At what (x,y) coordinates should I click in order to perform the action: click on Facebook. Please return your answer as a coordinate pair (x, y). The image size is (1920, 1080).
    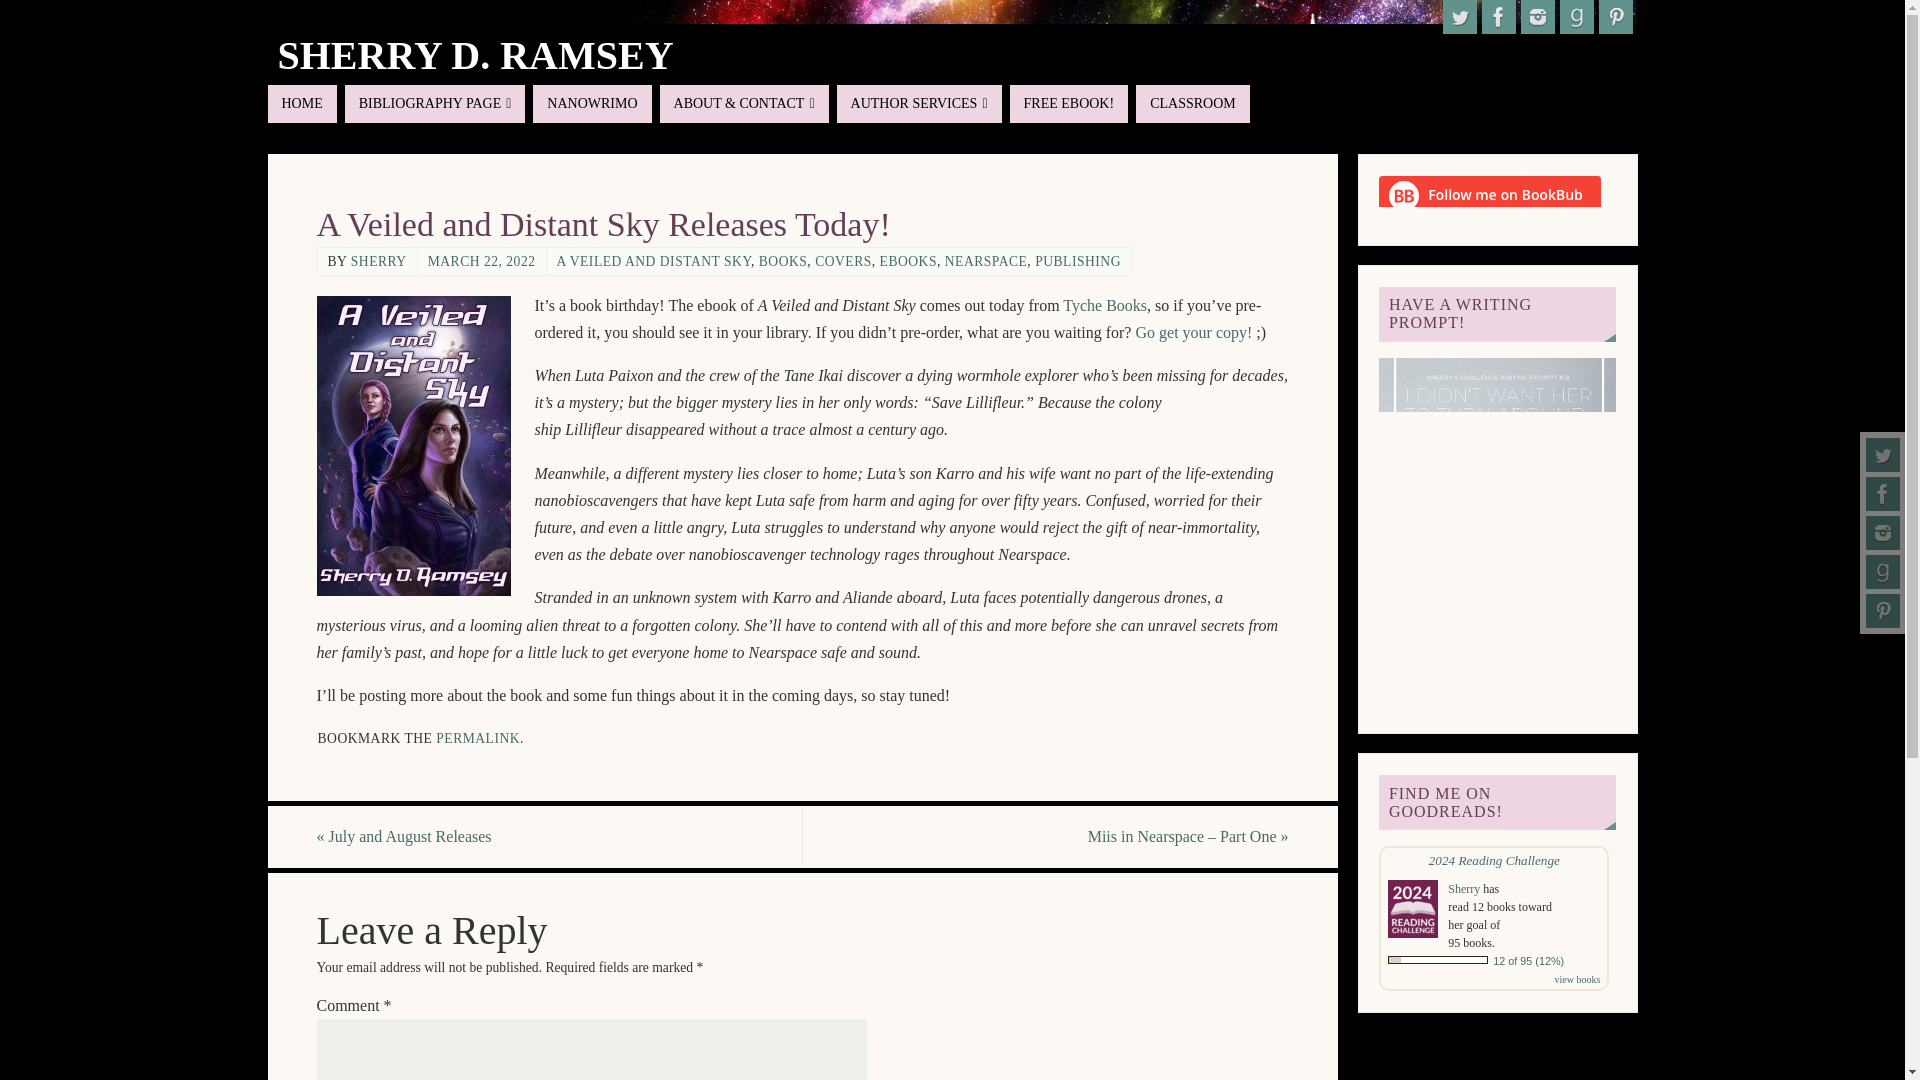
    Looking at the image, I should click on (1883, 494).